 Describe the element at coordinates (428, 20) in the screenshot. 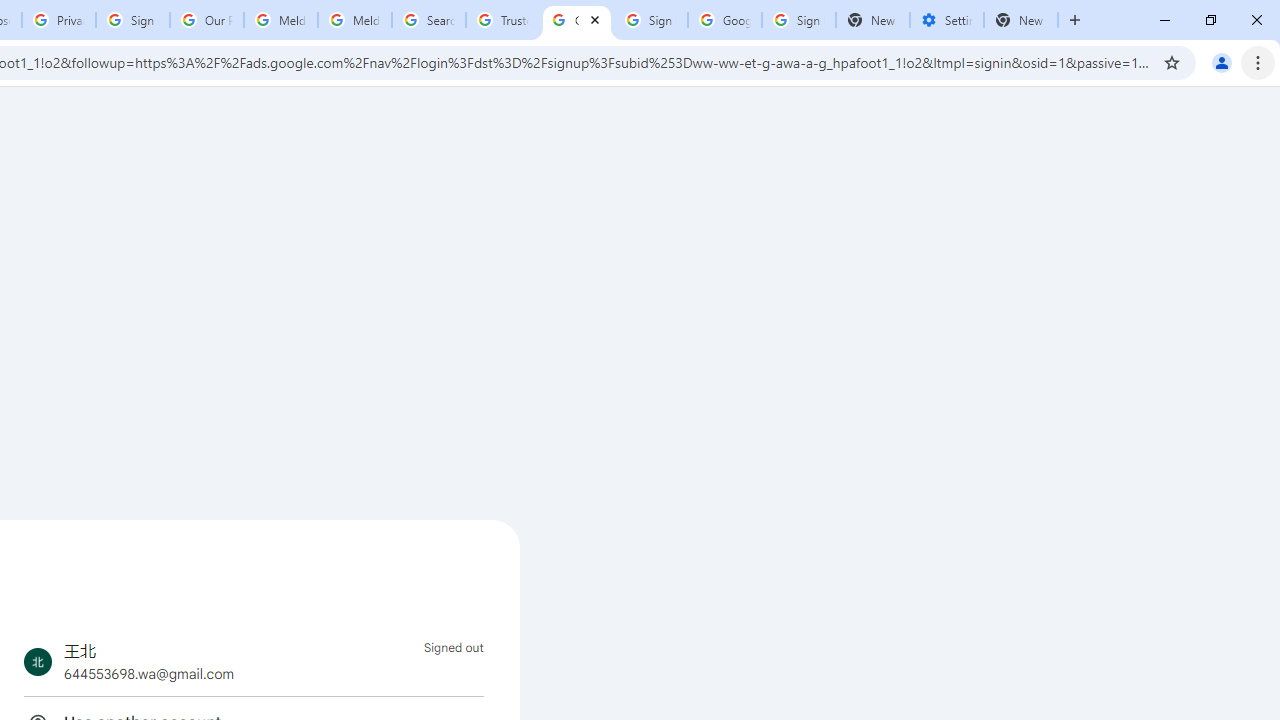

I see `Search our Doodle Library Collection - Google Doodles` at that location.